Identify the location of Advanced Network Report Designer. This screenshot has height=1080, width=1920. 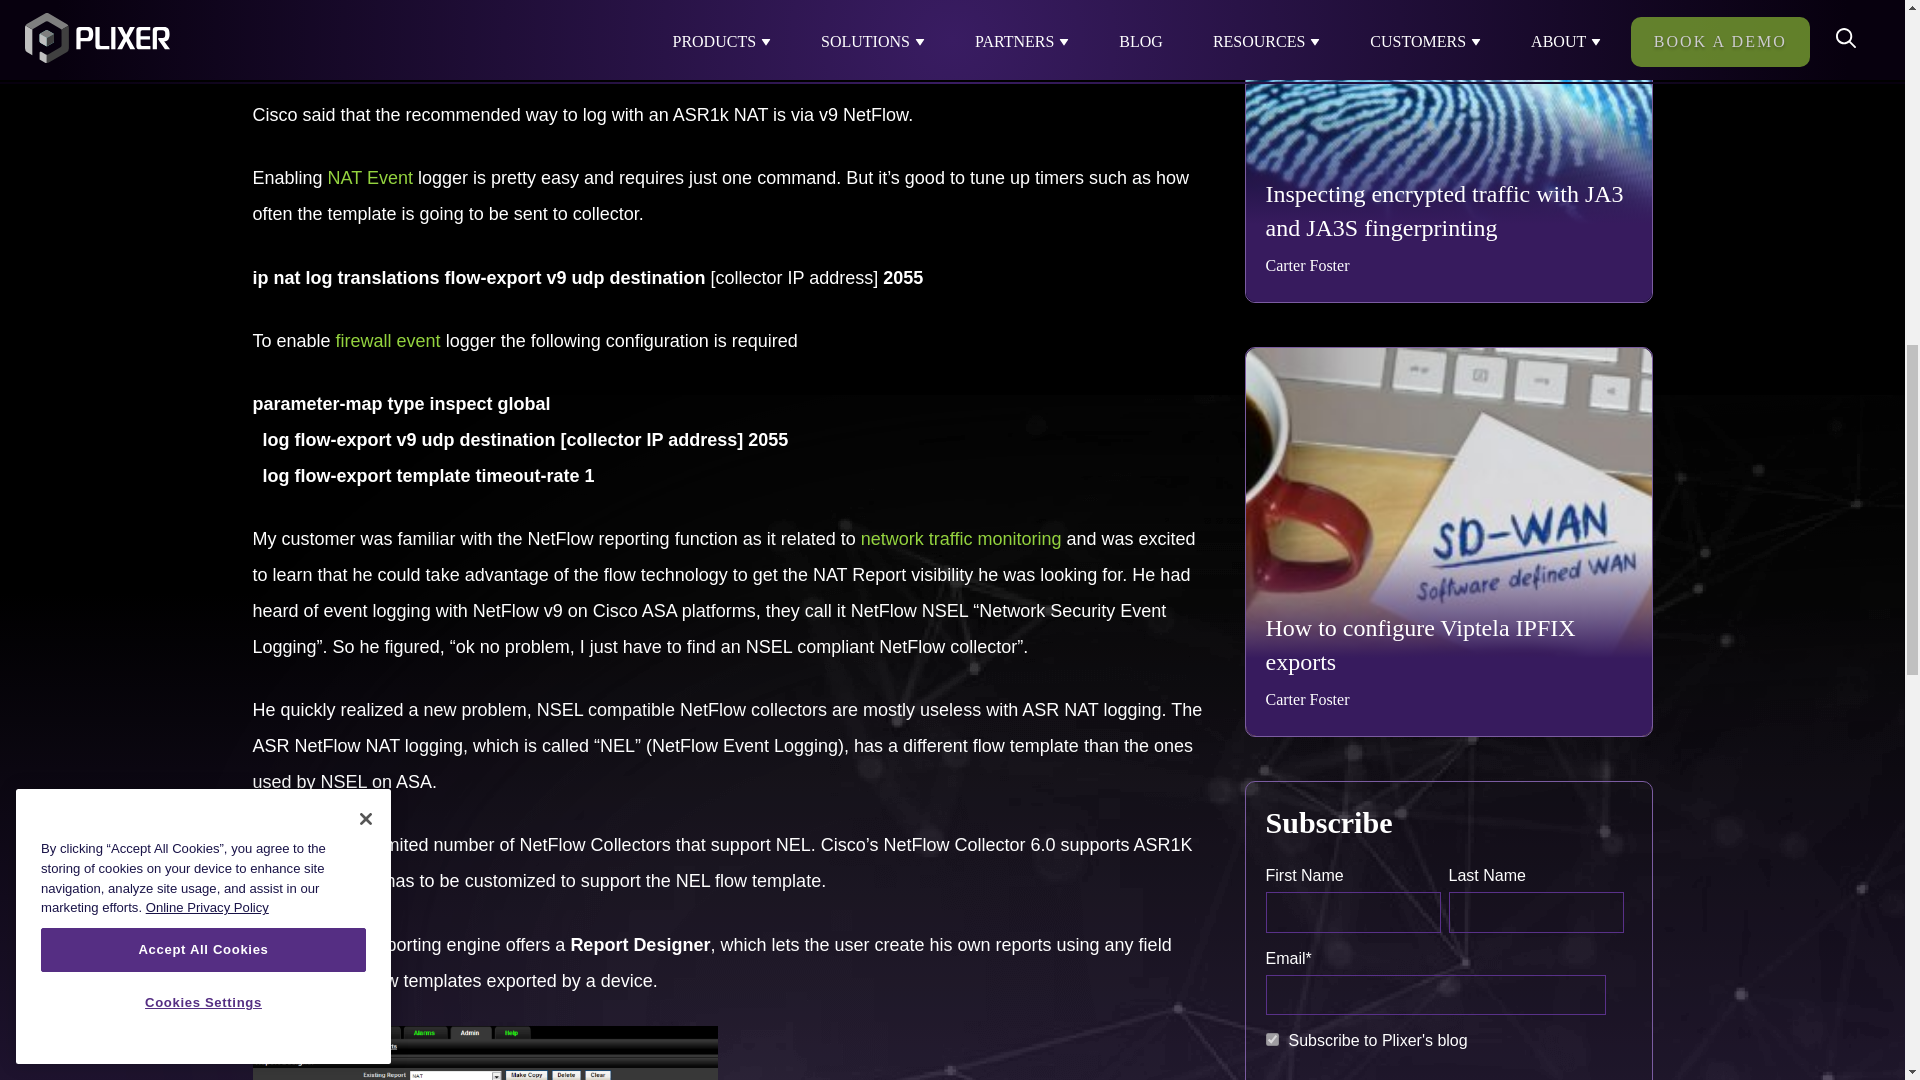
(484, 1053).